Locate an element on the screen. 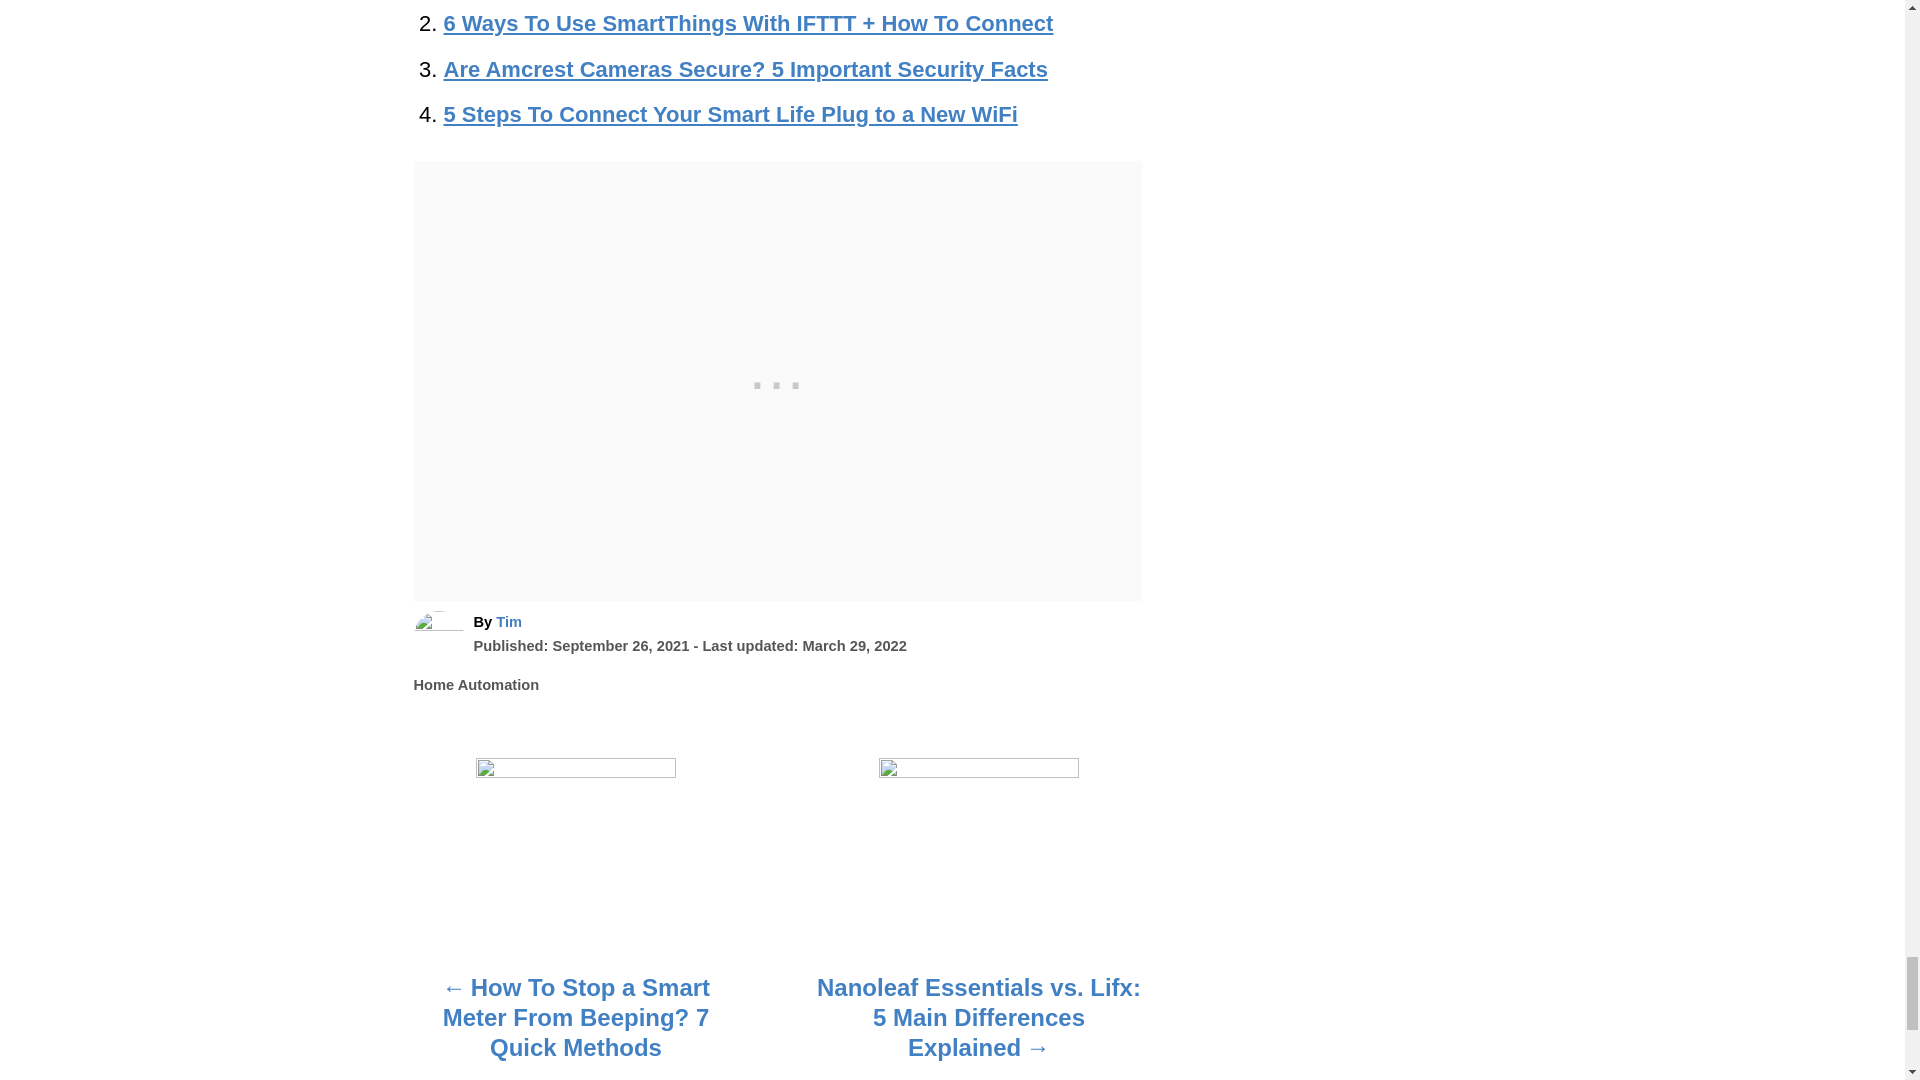 The image size is (1920, 1080). Are Amcrest Cameras Secure? 5 Important Security Facts is located at coordinates (746, 70).